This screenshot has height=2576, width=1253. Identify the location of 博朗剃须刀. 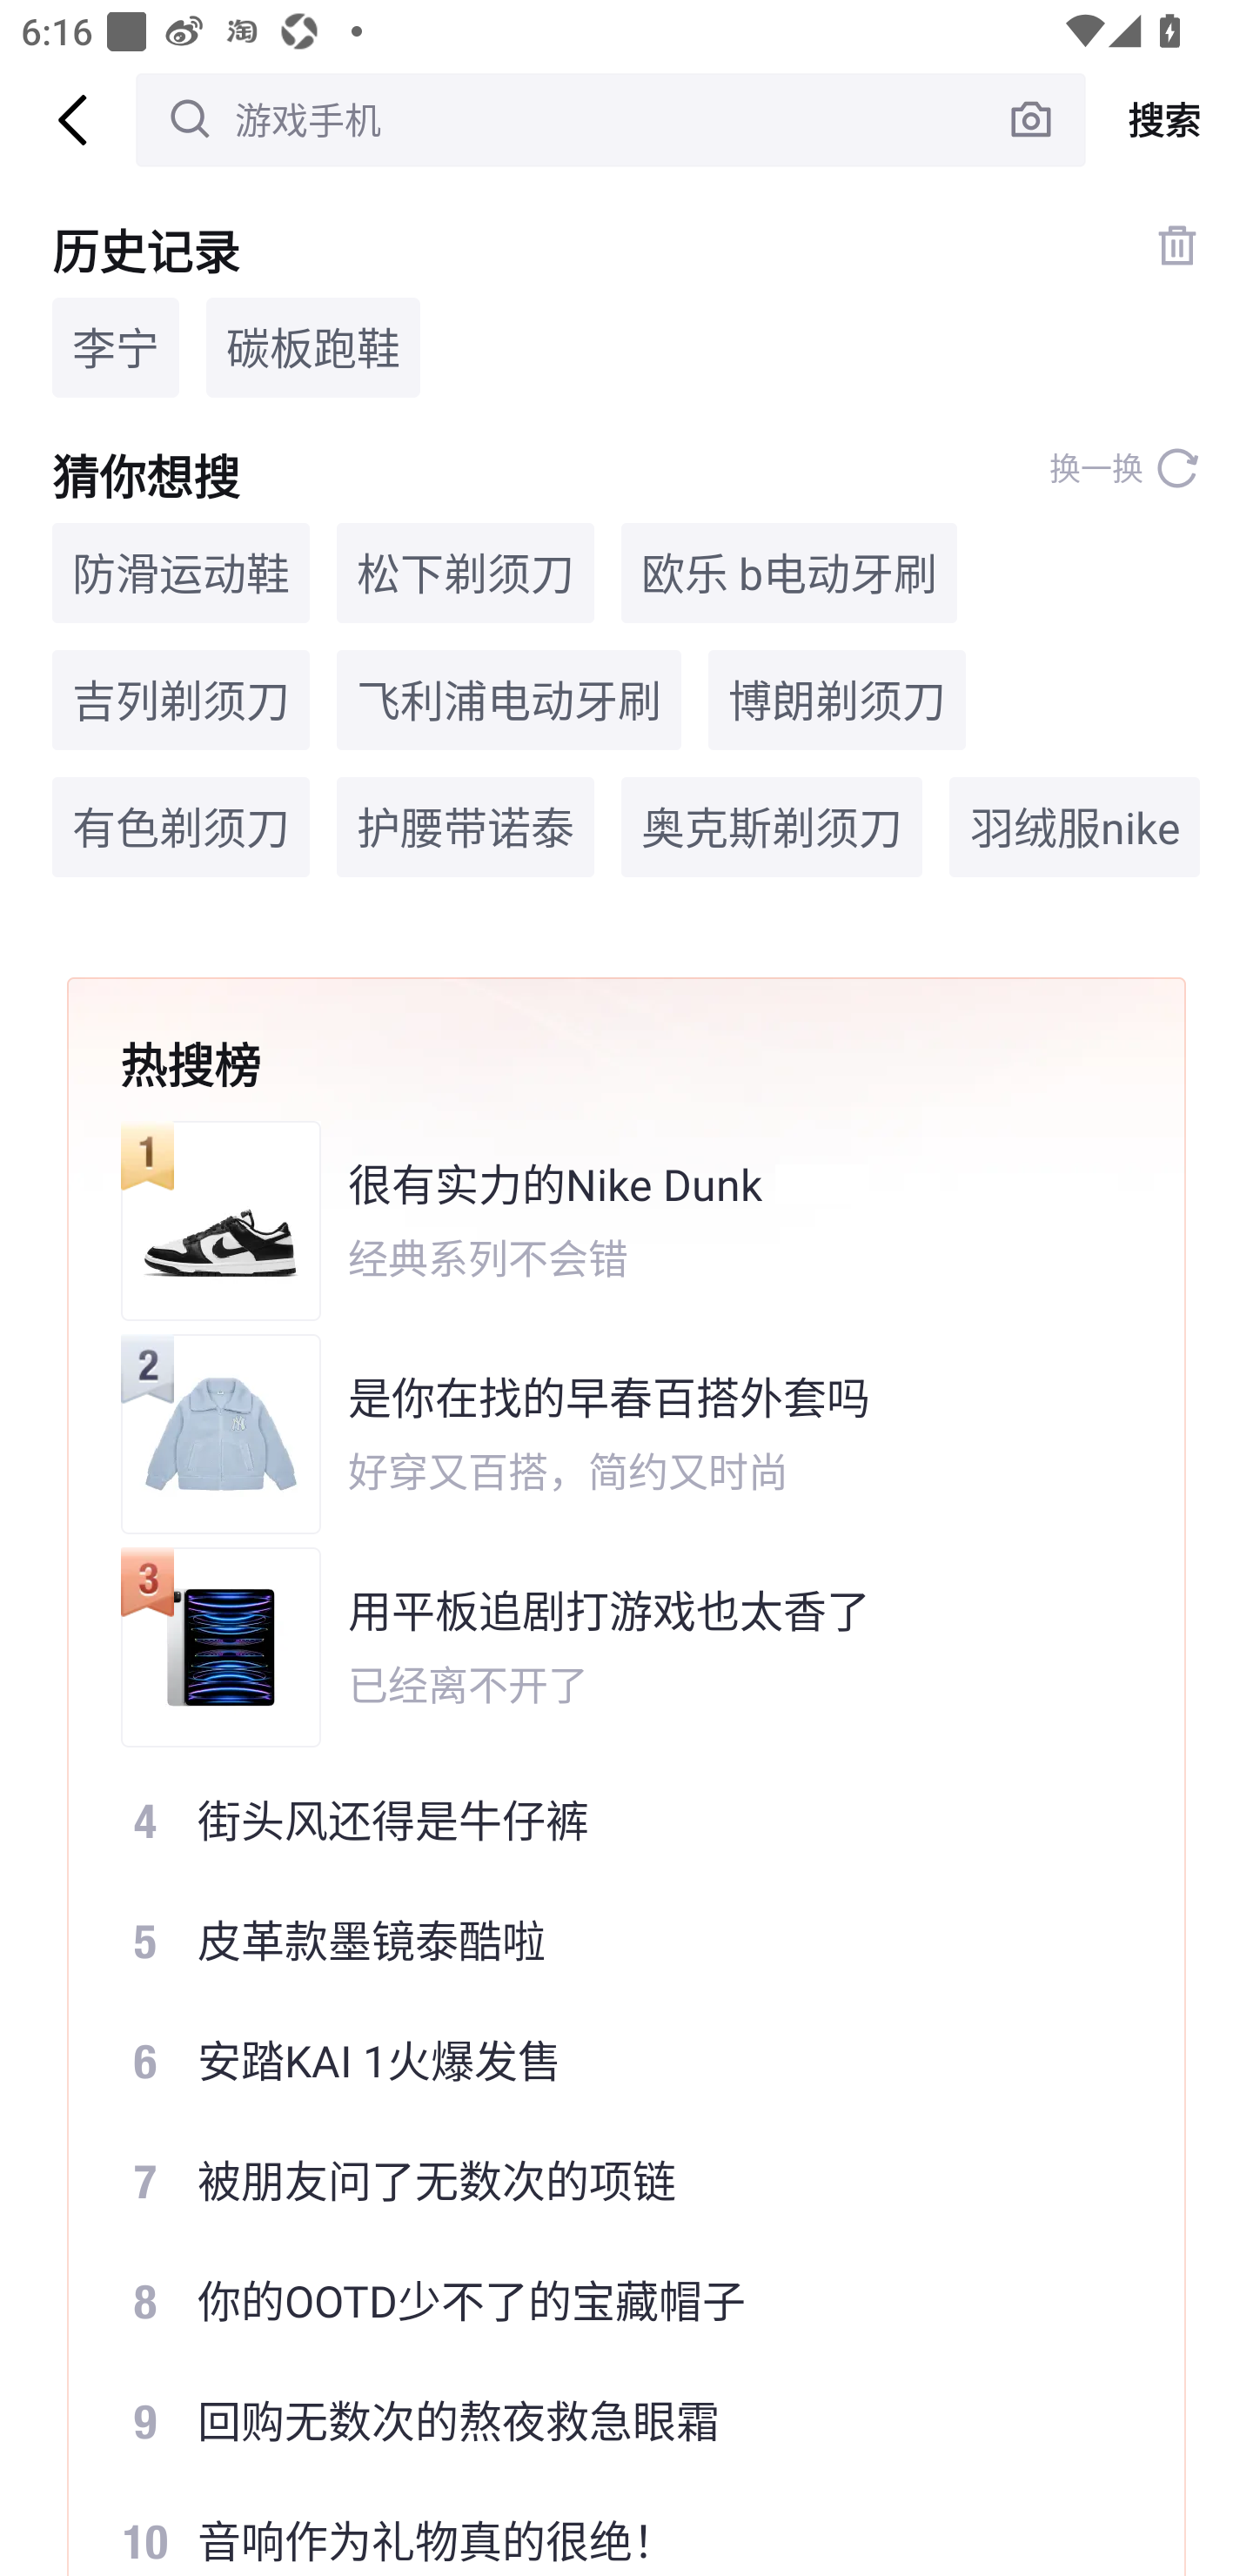
(837, 699).